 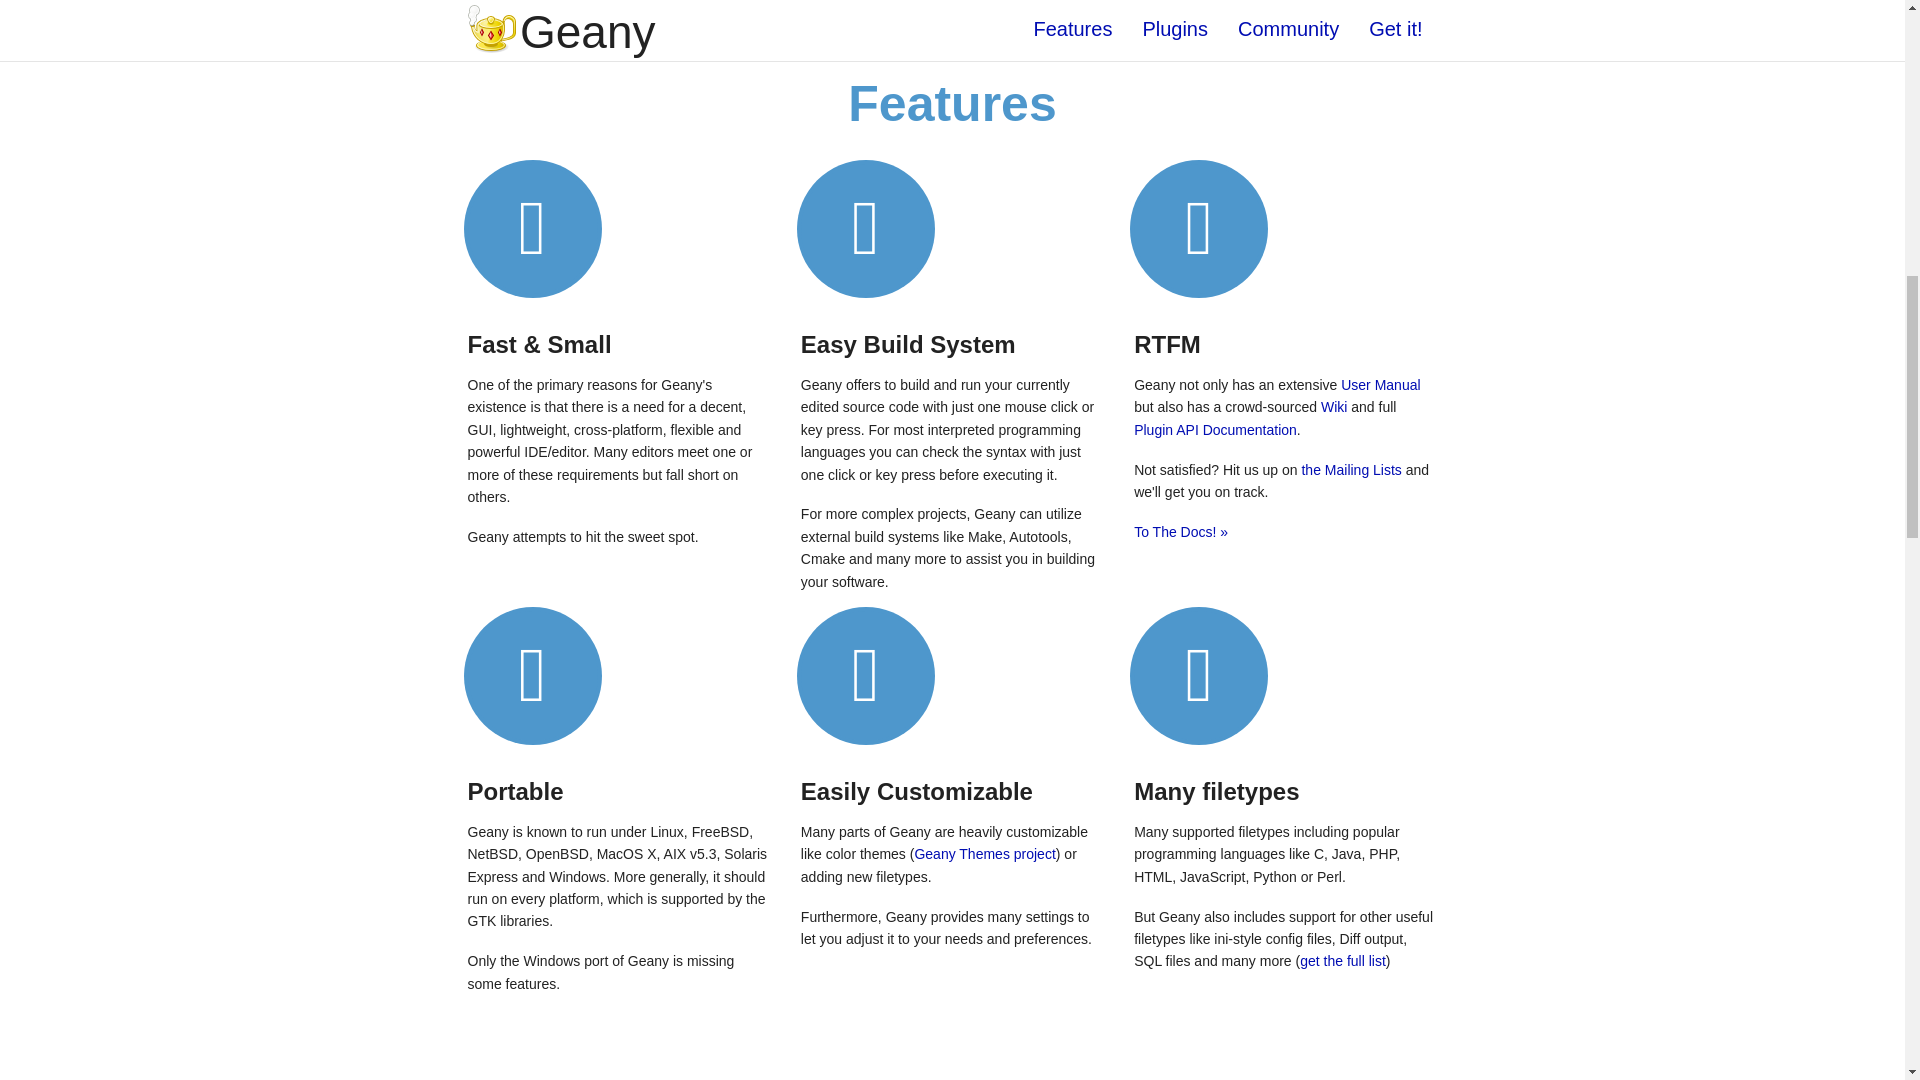 I want to click on User Manual, so click(x=1380, y=384).